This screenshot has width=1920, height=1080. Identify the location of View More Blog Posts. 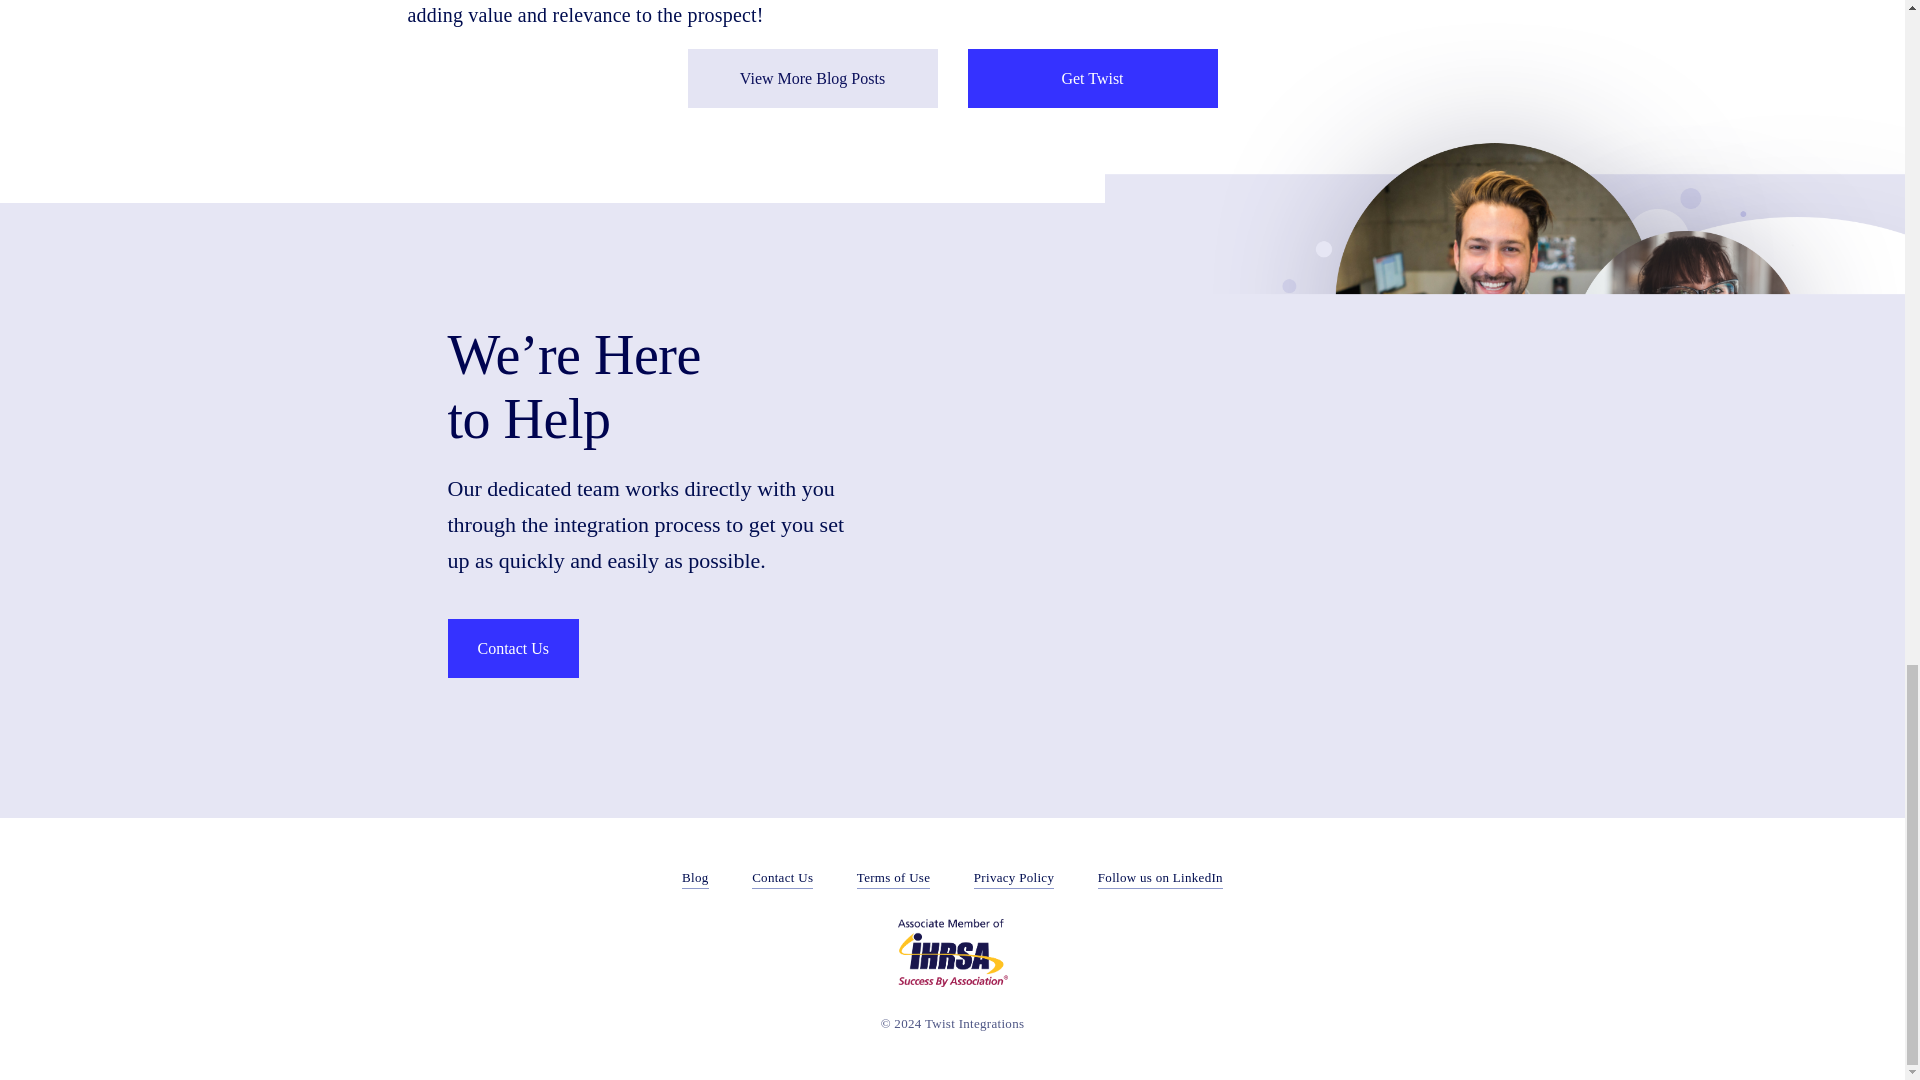
(812, 78).